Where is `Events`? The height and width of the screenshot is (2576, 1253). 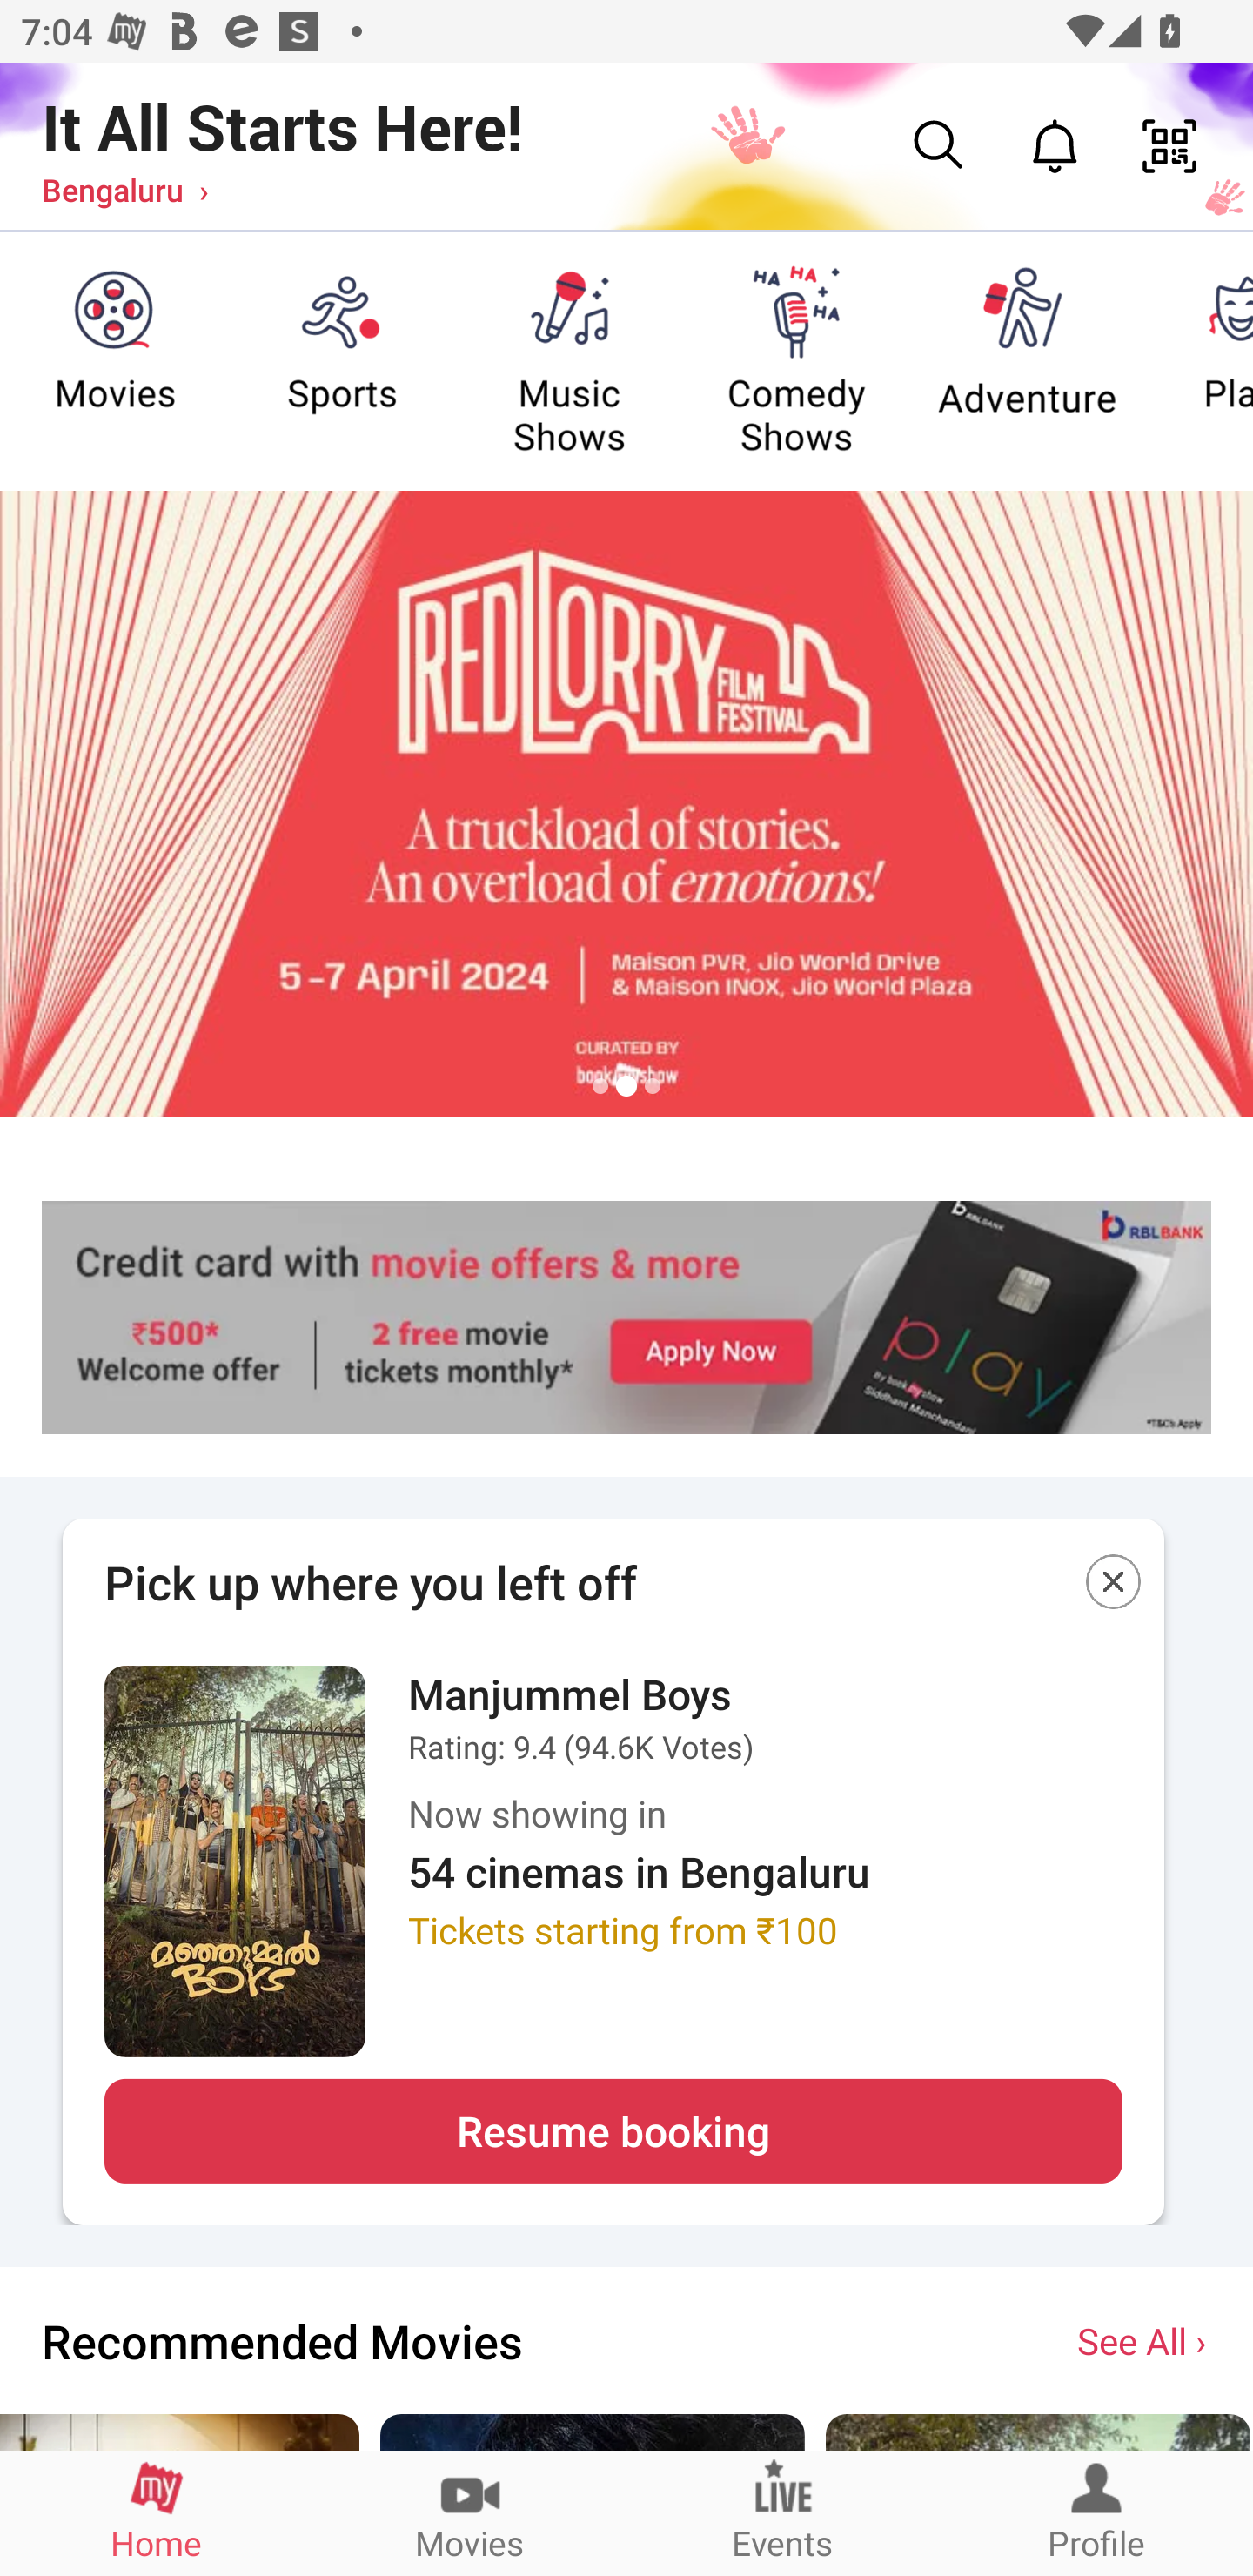 Events is located at coordinates (783, 2512).